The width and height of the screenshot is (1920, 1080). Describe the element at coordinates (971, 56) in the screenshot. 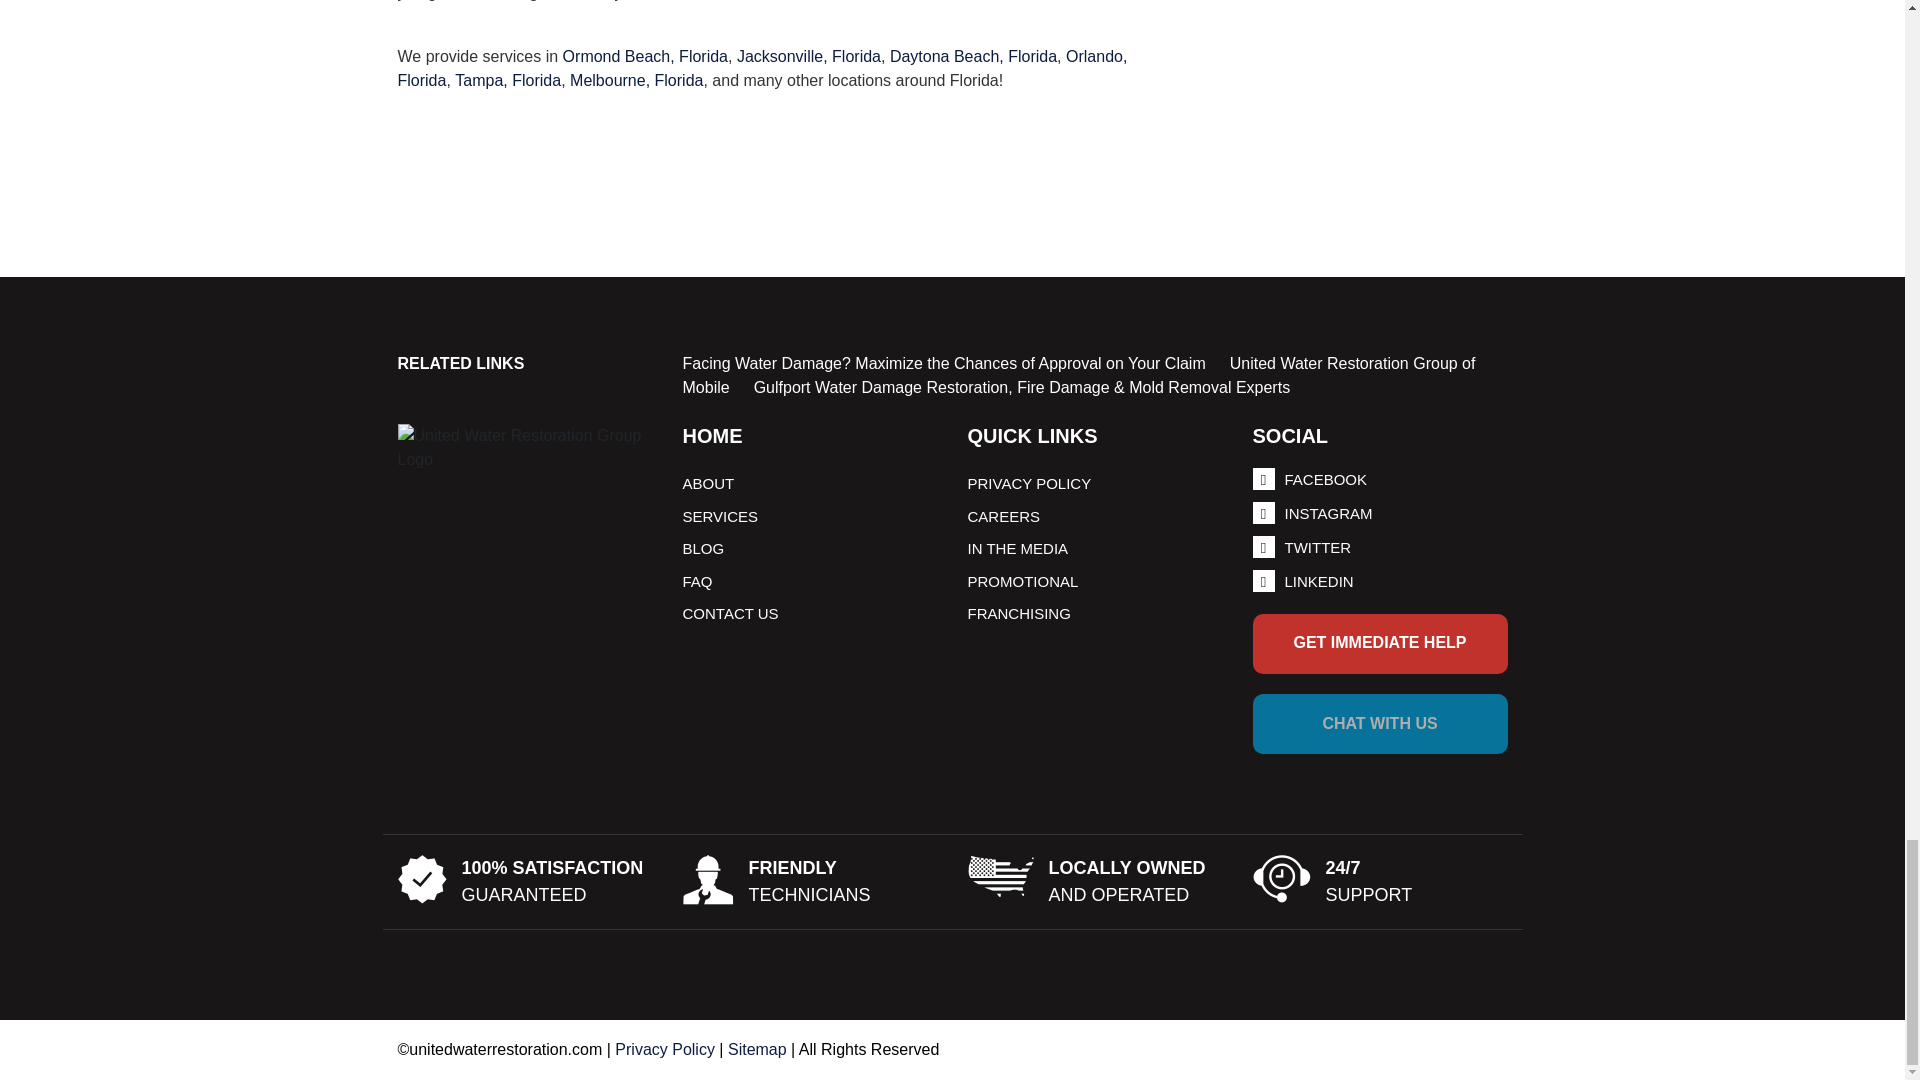

I see `Daytona Beach, Florida` at that location.